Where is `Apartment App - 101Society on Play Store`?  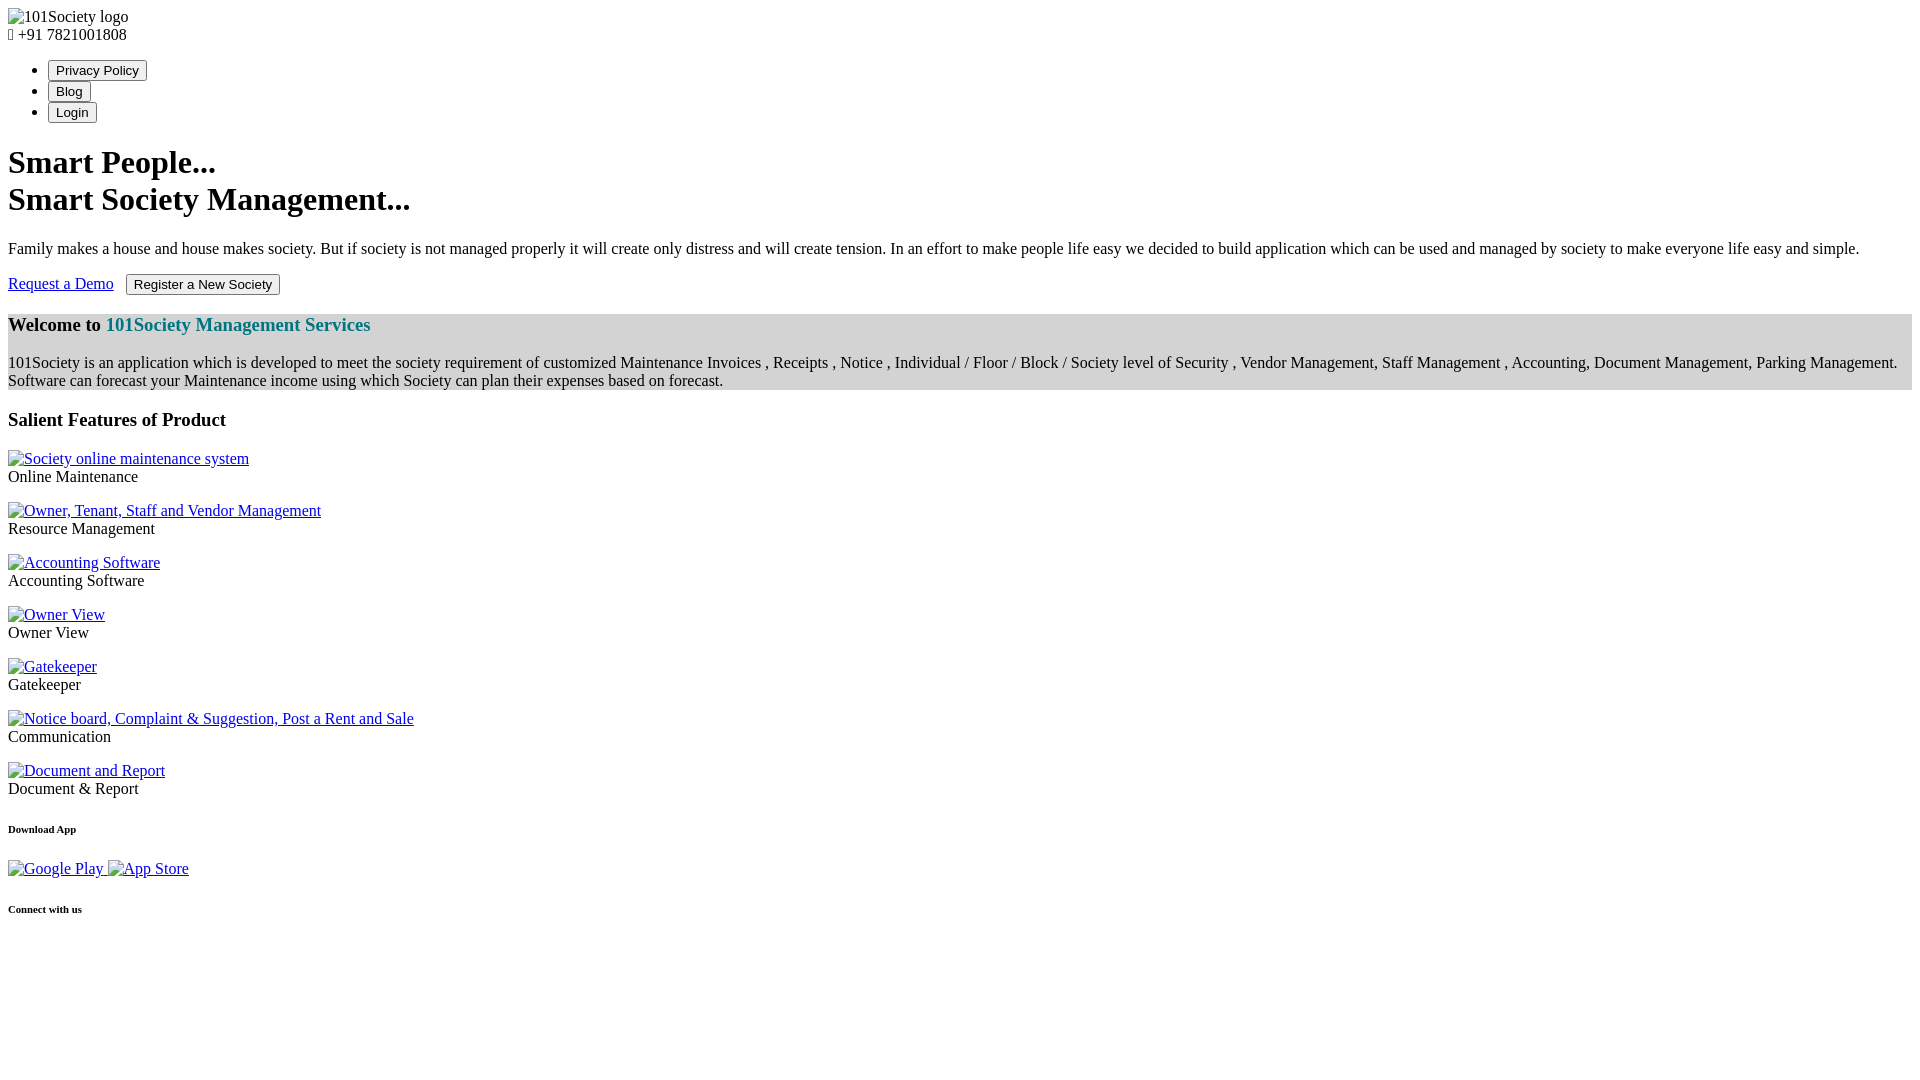 Apartment App - 101Society on Play Store is located at coordinates (56, 869).